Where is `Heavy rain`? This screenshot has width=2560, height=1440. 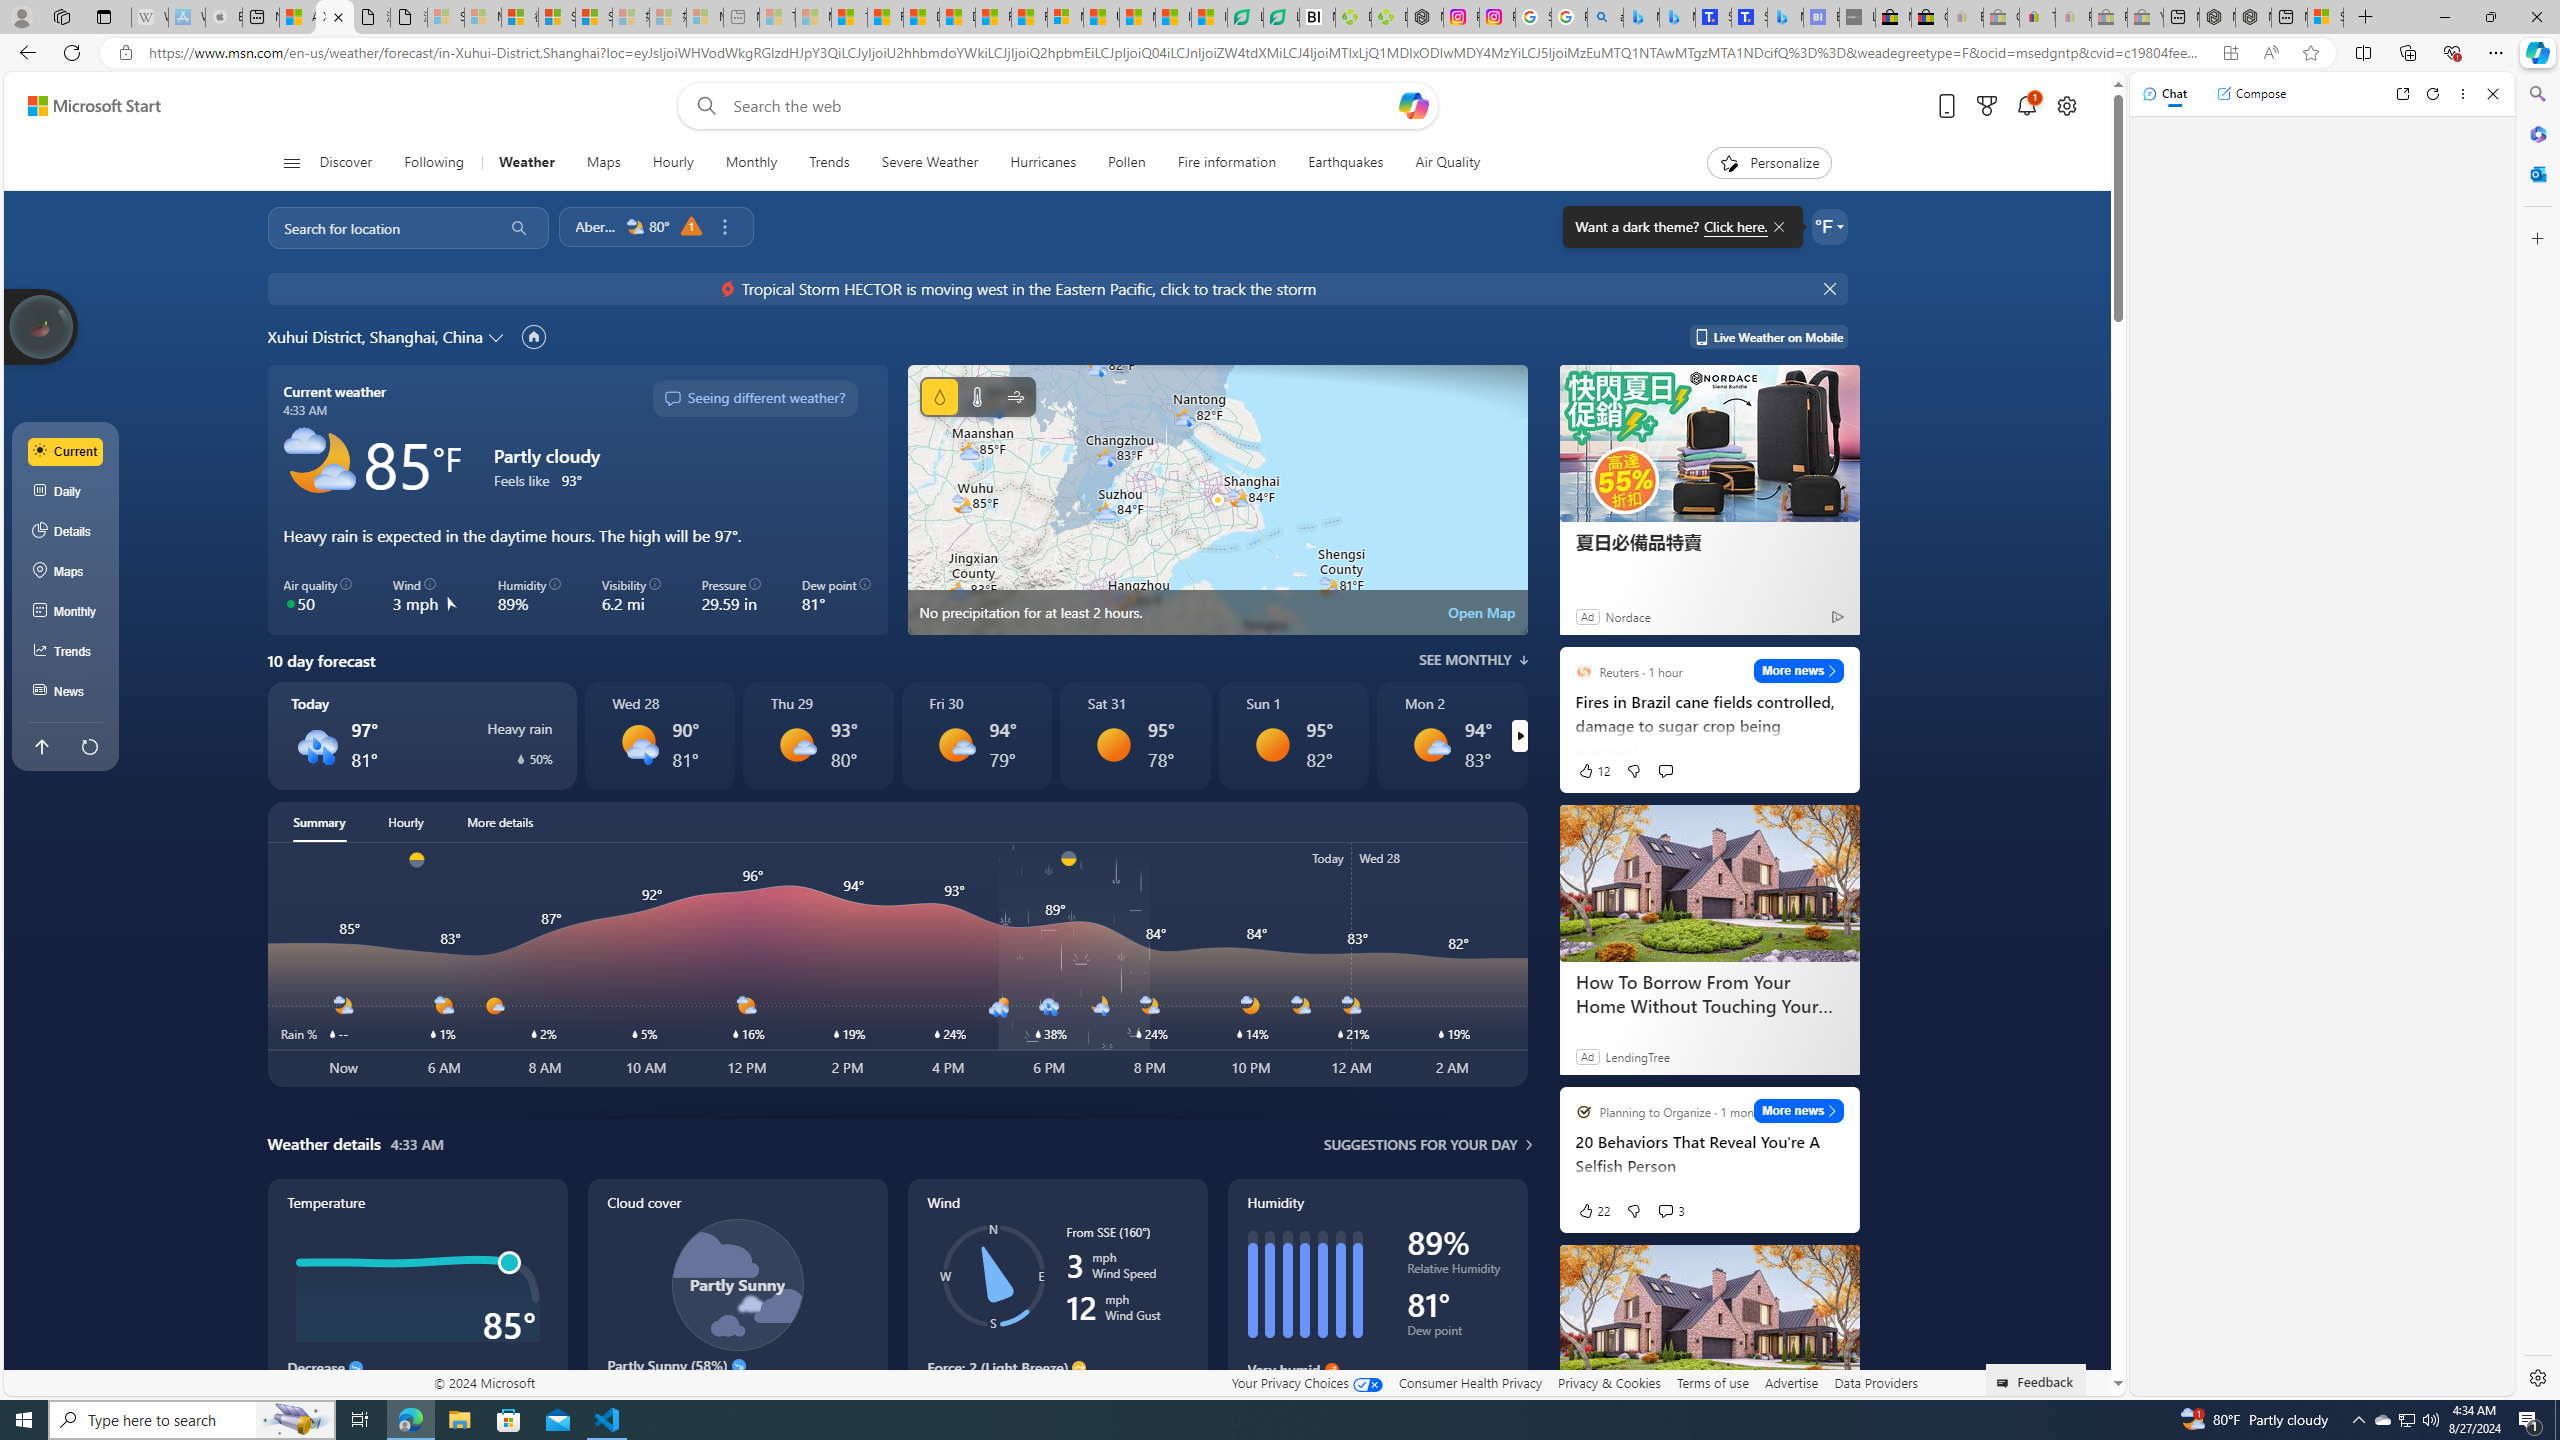
Heavy rain is located at coordinates (316, 744).